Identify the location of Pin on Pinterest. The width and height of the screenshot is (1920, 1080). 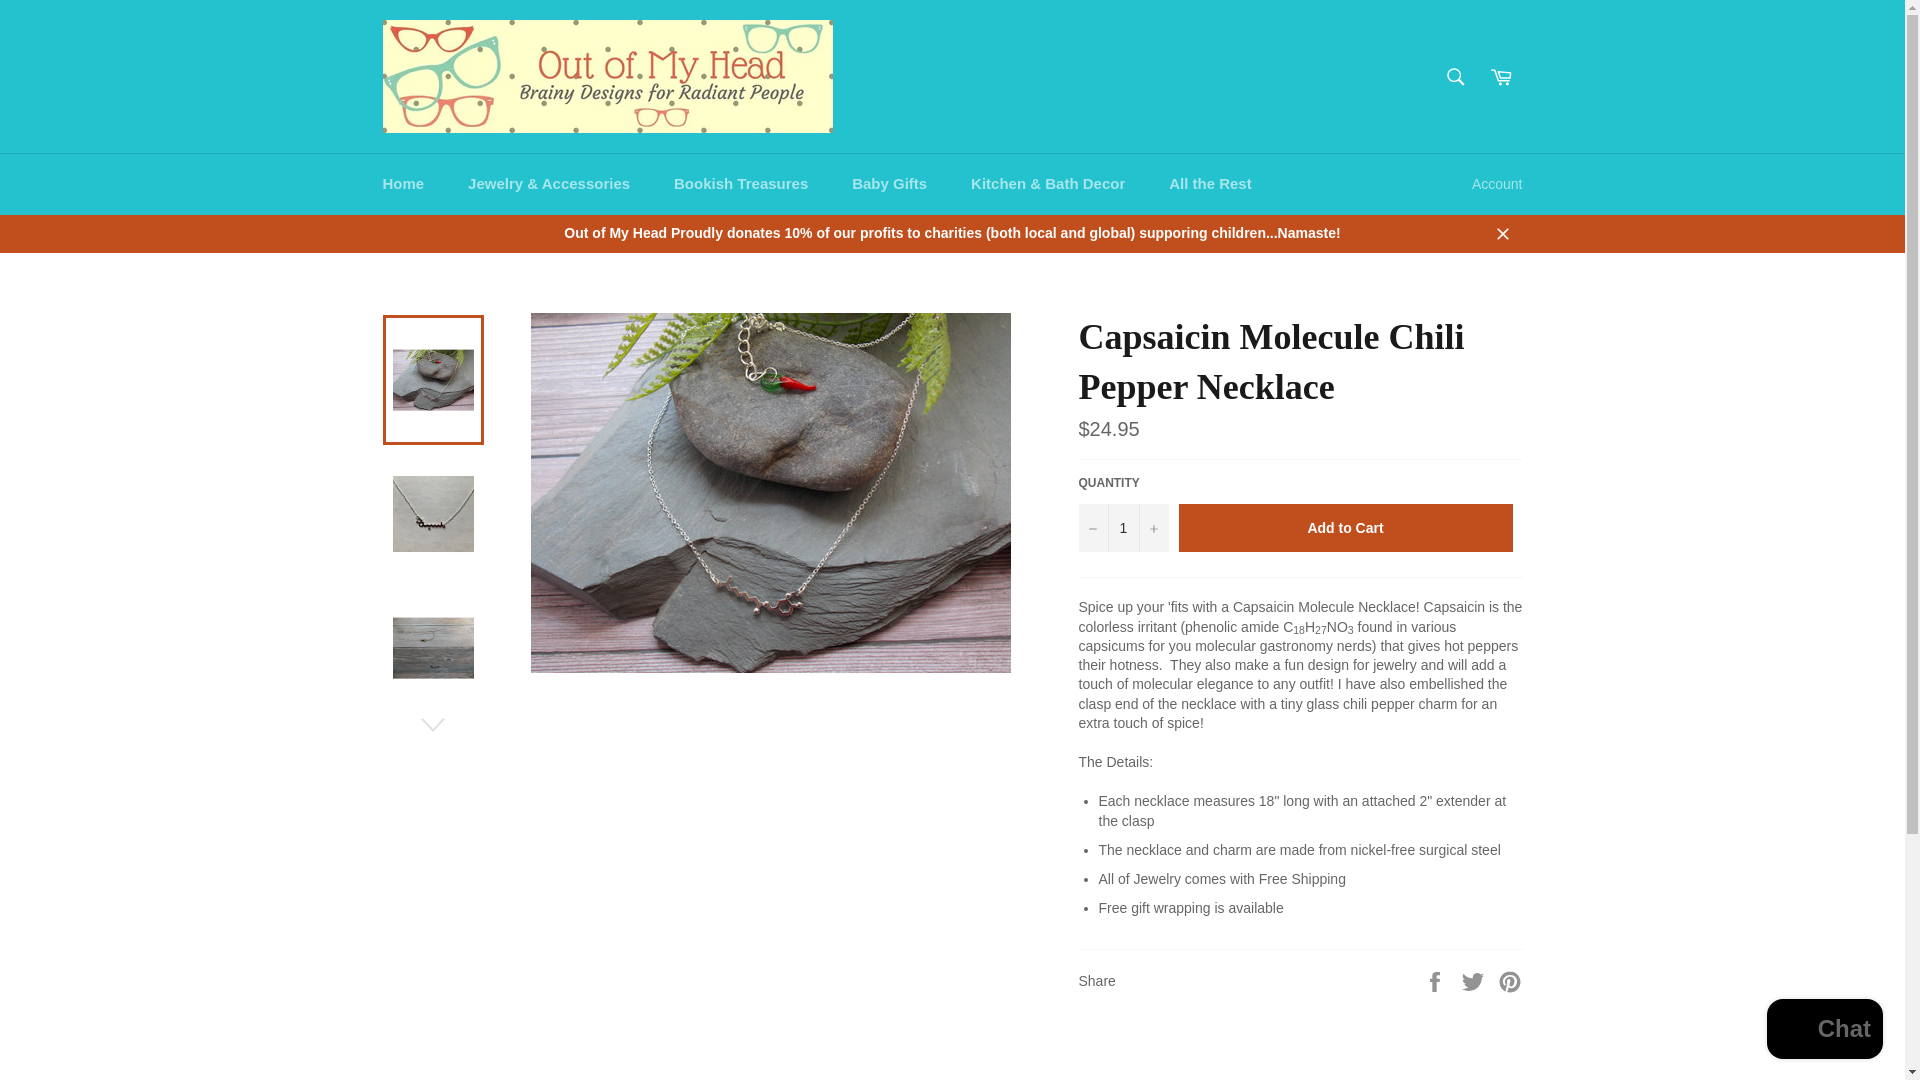
(1510, 980).